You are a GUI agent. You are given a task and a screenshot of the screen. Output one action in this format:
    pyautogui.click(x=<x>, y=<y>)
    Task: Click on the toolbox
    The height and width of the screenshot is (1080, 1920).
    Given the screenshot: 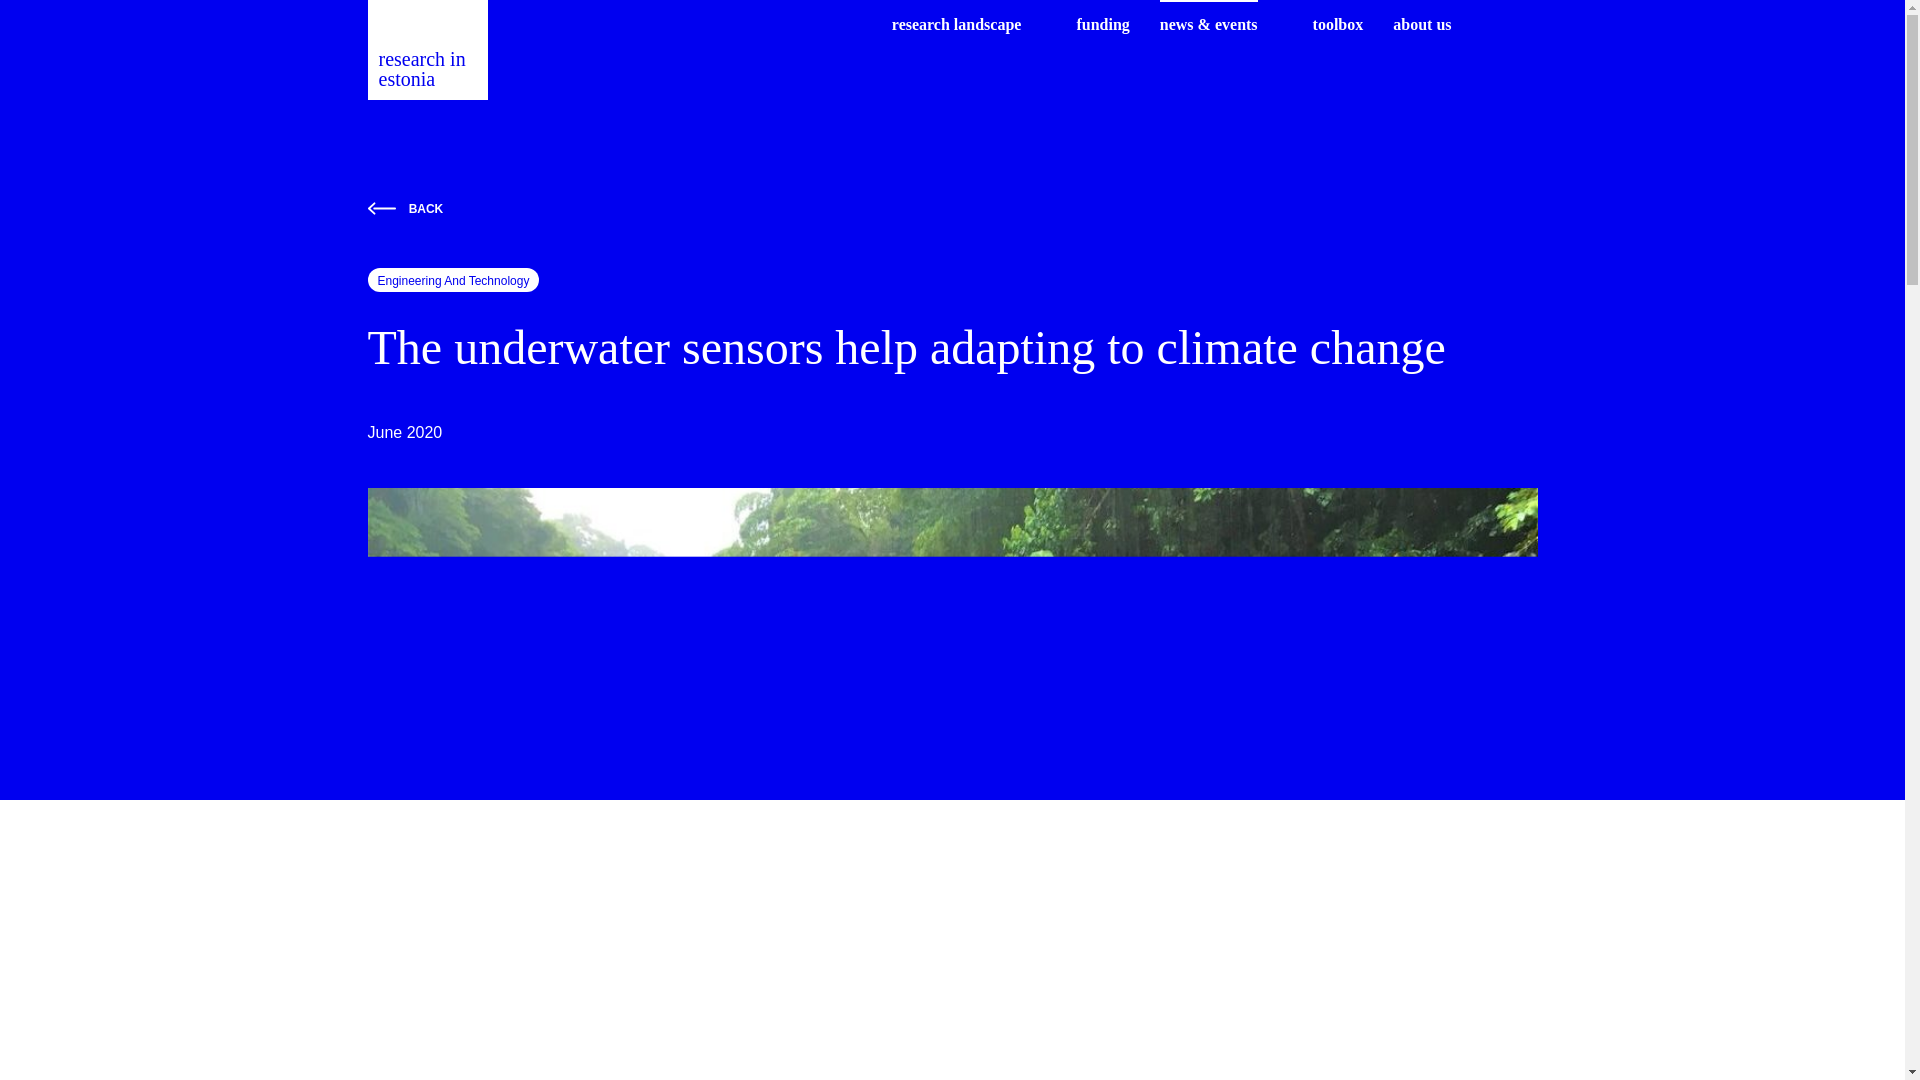 What is the action you would take?
    pyautogui.click(x=1338, y=24)
    